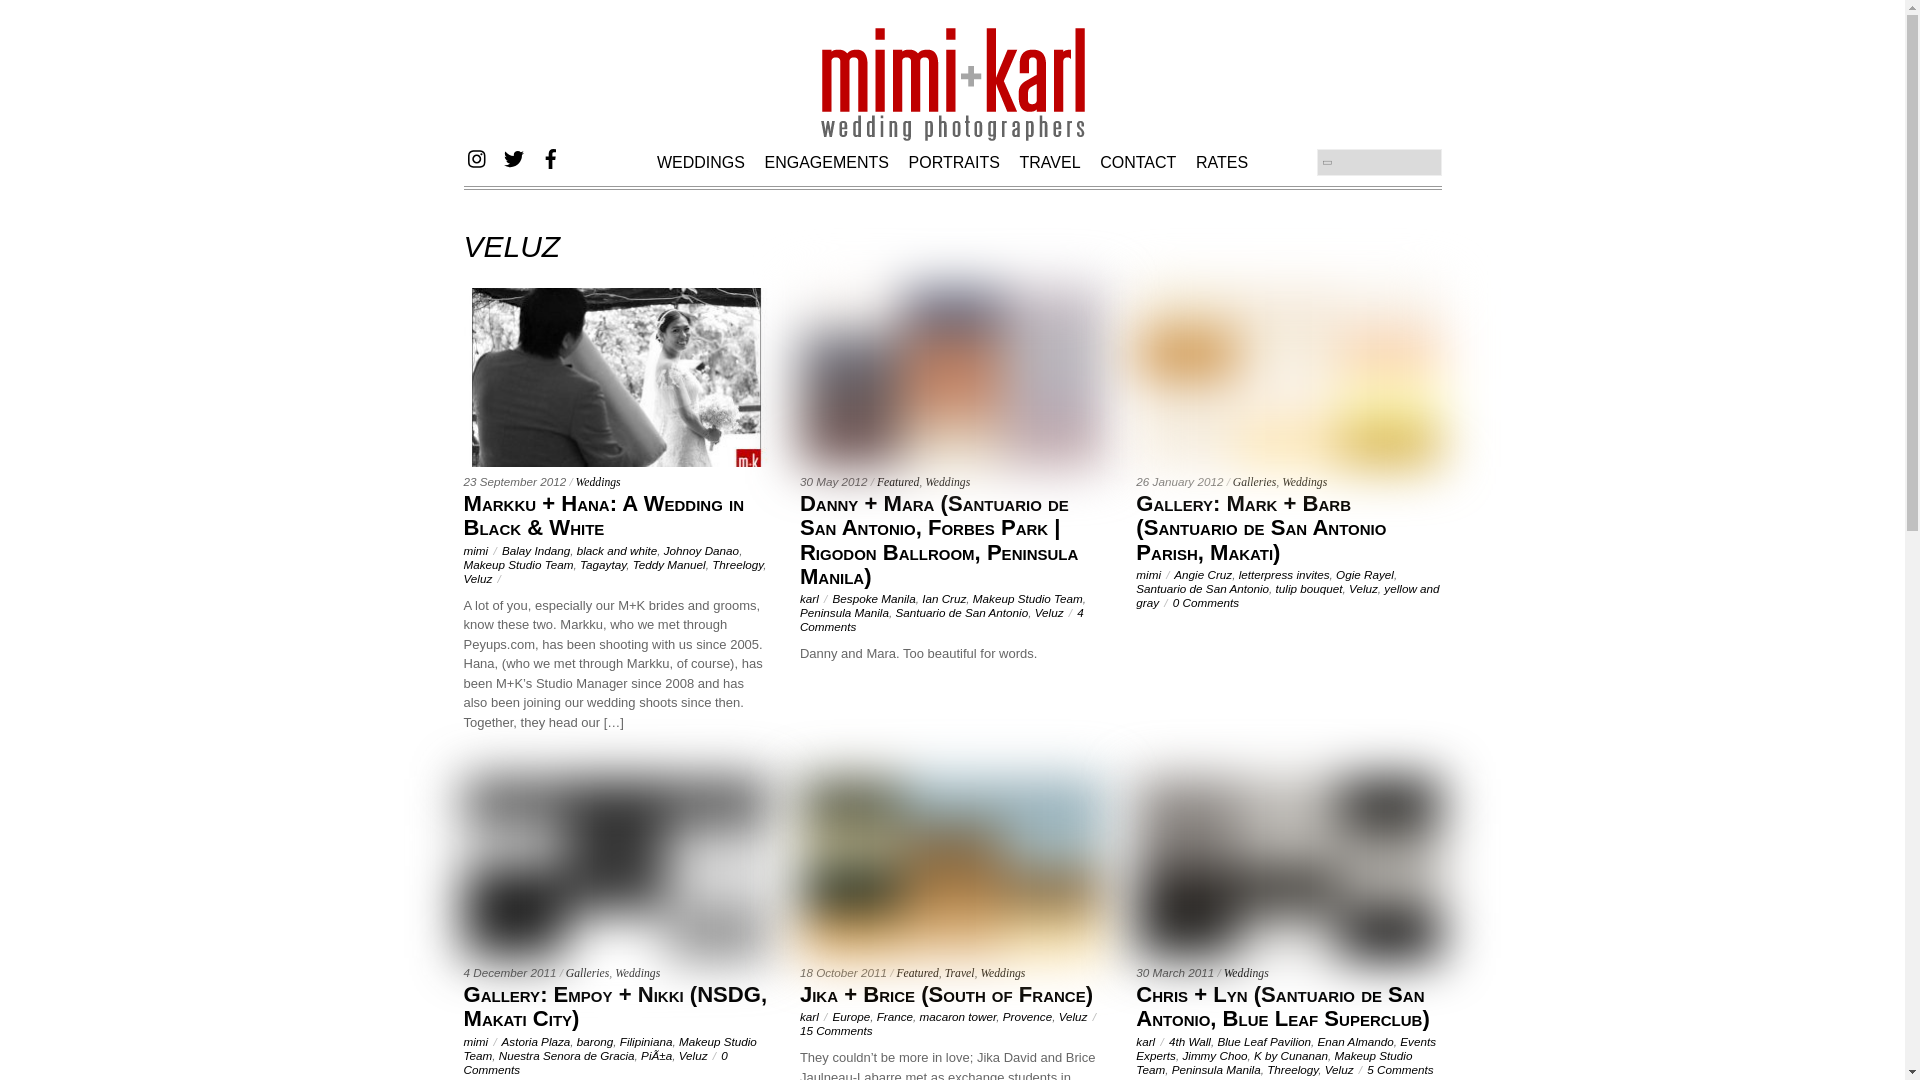 This screenshot has height=1080, width=1920. Describe the element at coordinates (952, 868) in the screenshot. I see `jika01` at that location.